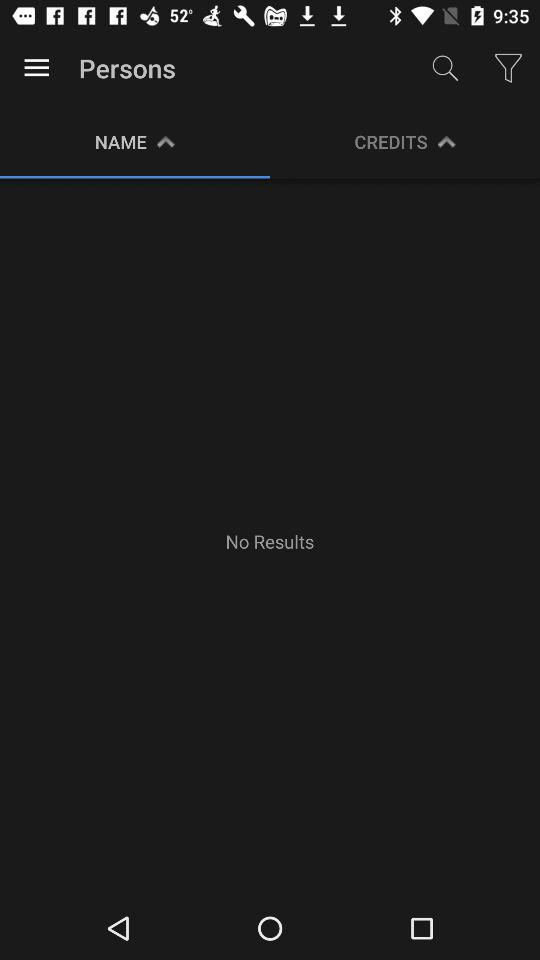 The width and height of the screenshot is (540, 960). Describe the element at coordinates (444, 68) in the screenshot. I see `open the app to the right of the persons` at that location.